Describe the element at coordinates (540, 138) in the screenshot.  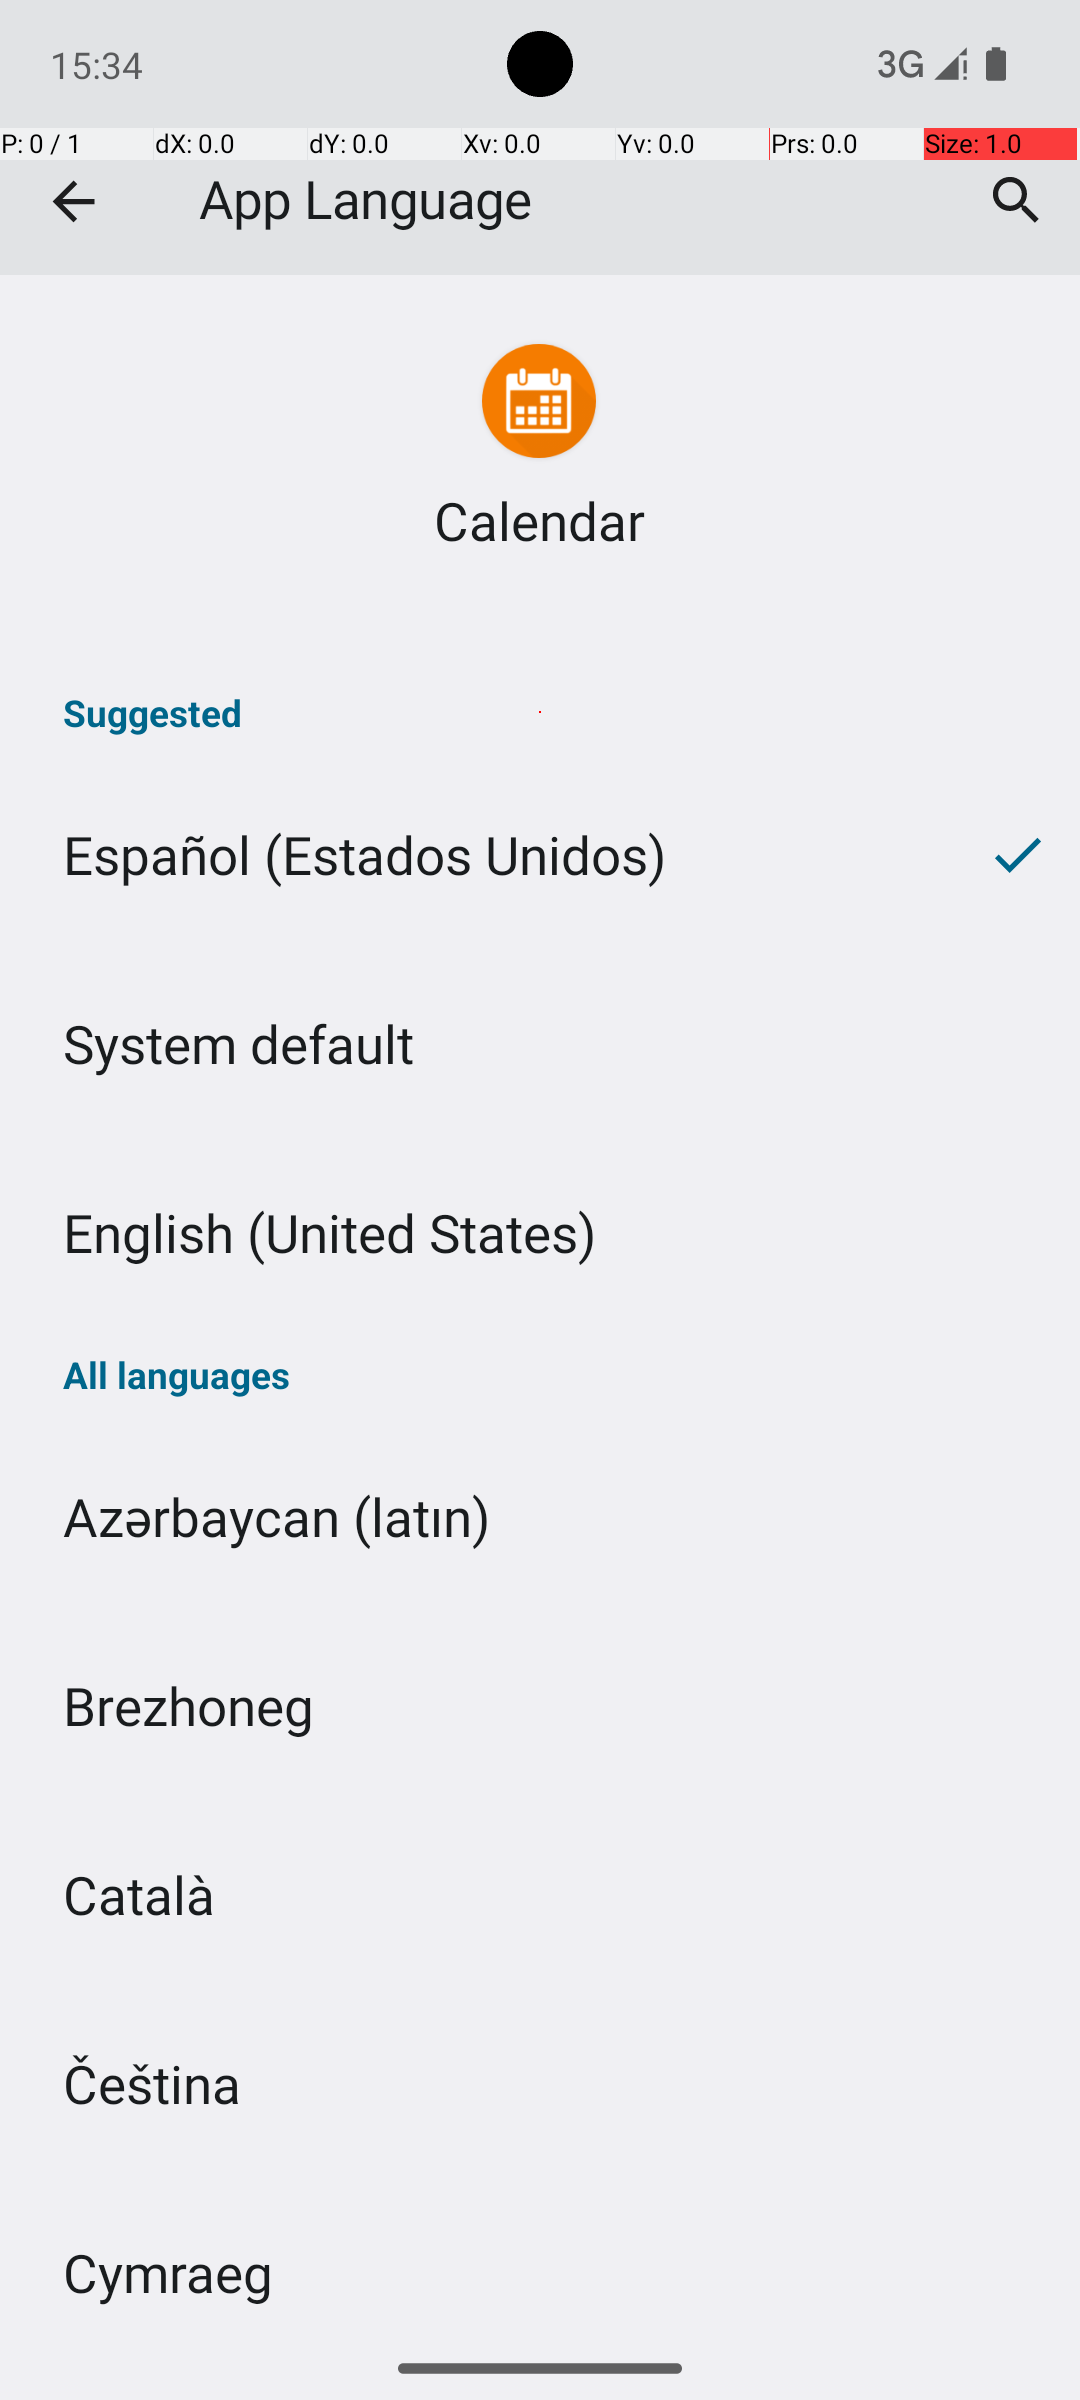
I see `App Language` at that location.